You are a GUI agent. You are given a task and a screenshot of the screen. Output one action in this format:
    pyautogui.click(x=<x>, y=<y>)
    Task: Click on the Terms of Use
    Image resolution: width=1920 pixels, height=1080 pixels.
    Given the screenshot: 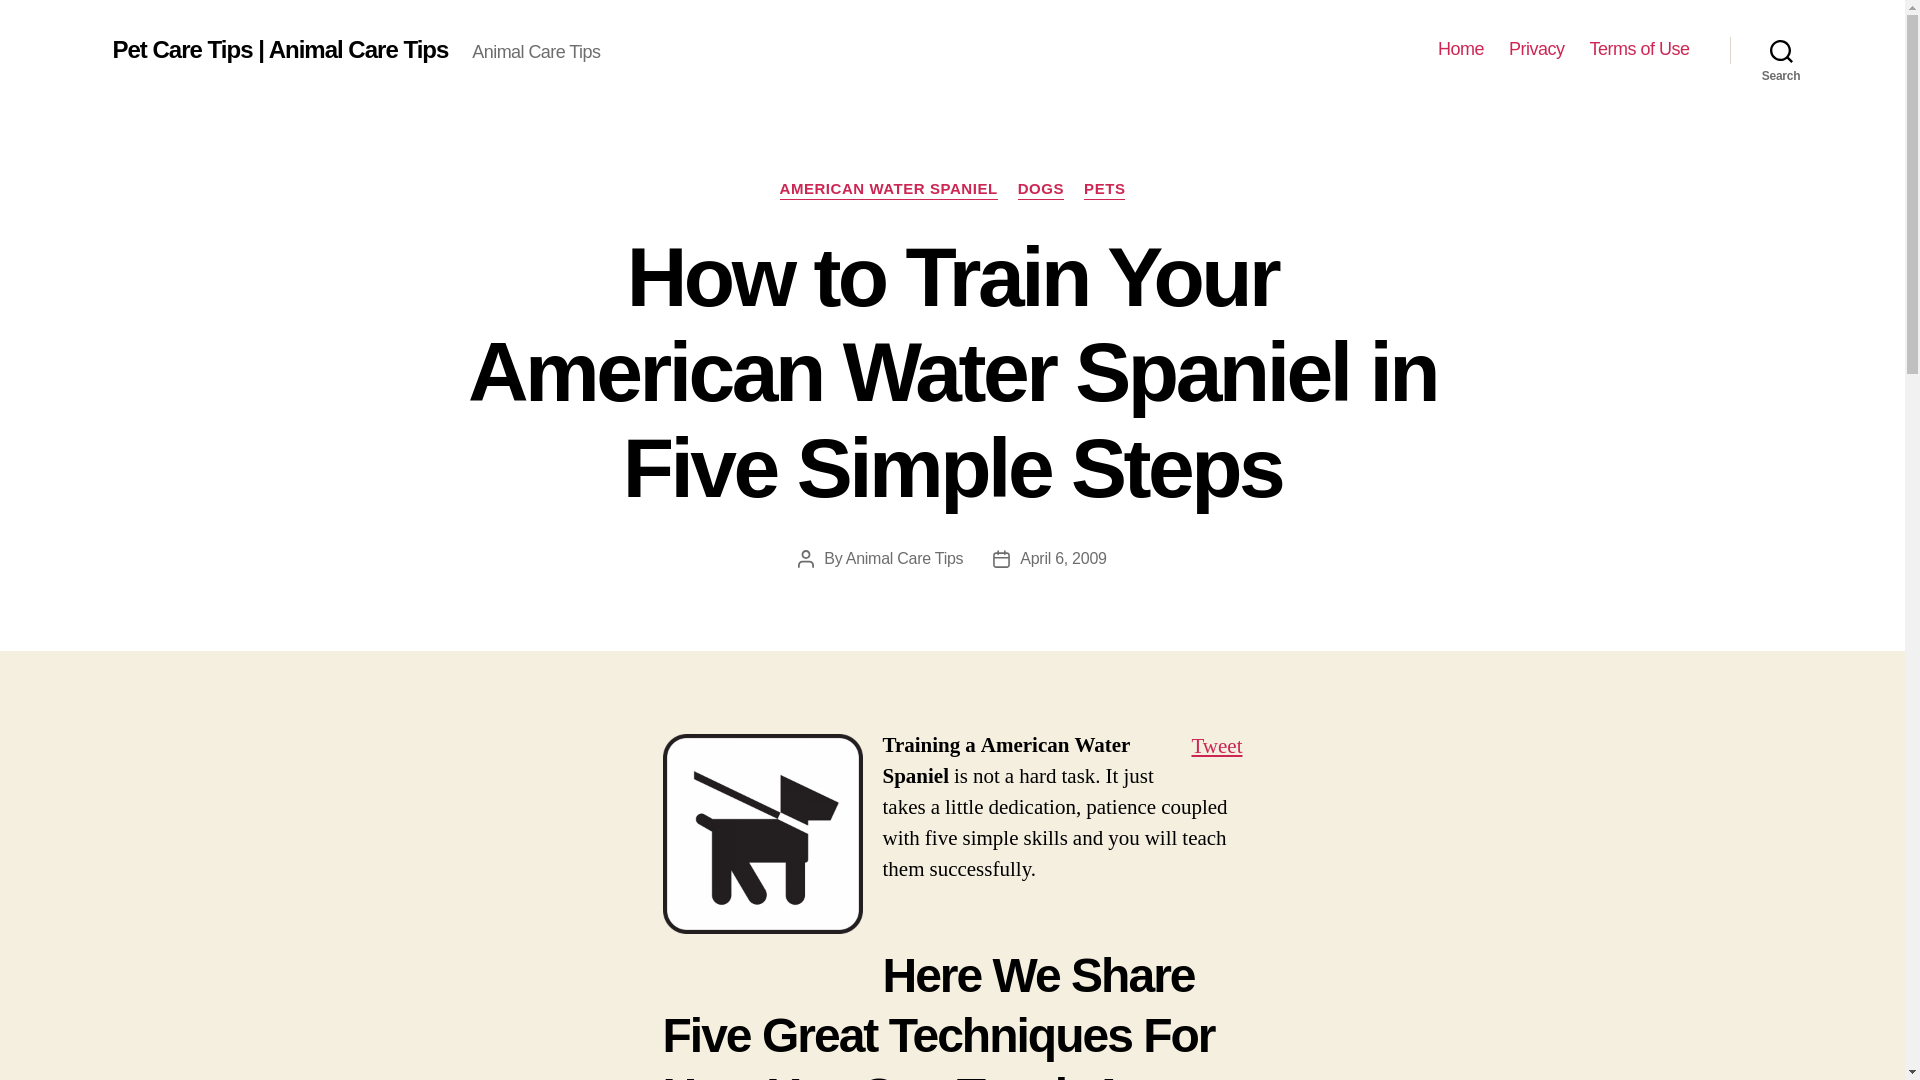 What is the action you would take?
    pyautogui.click(x=1639, y=49)
    